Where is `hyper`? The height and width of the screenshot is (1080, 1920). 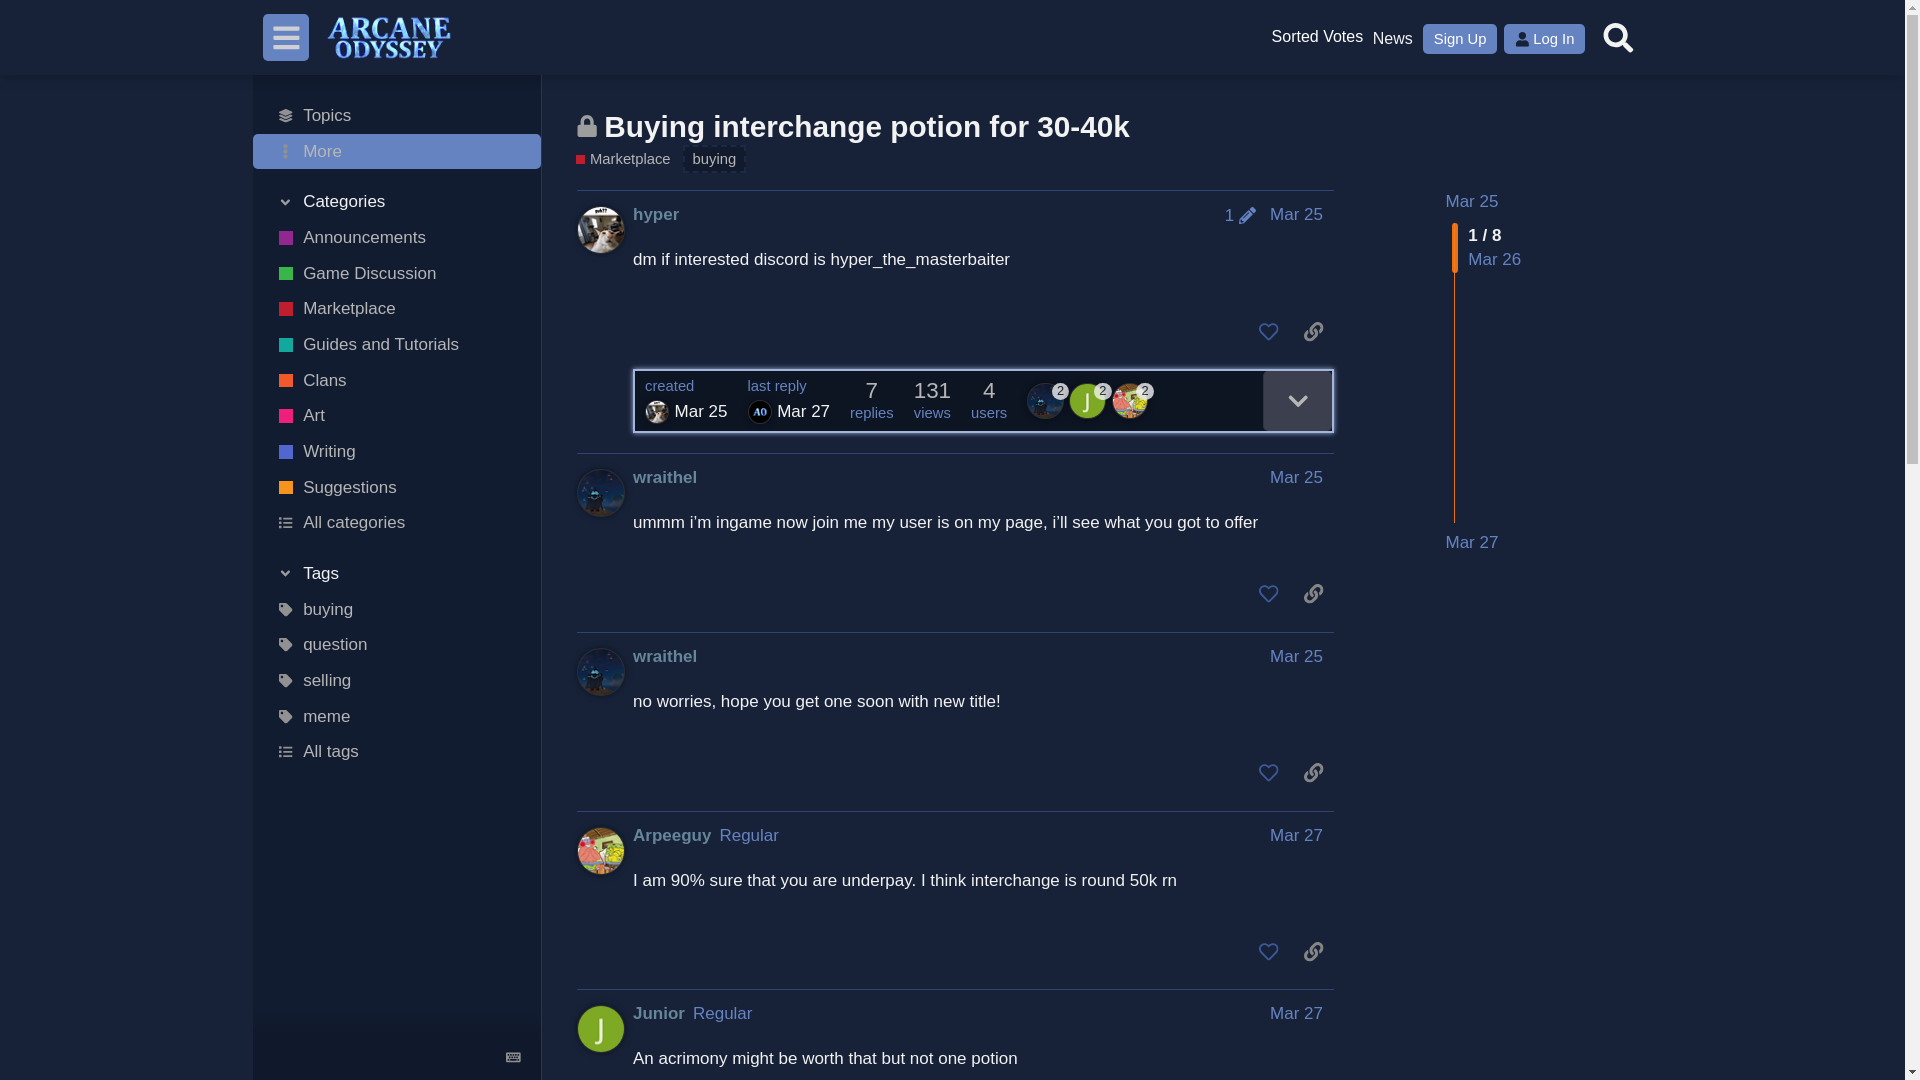 hyper is located at coordinates (656, 214).